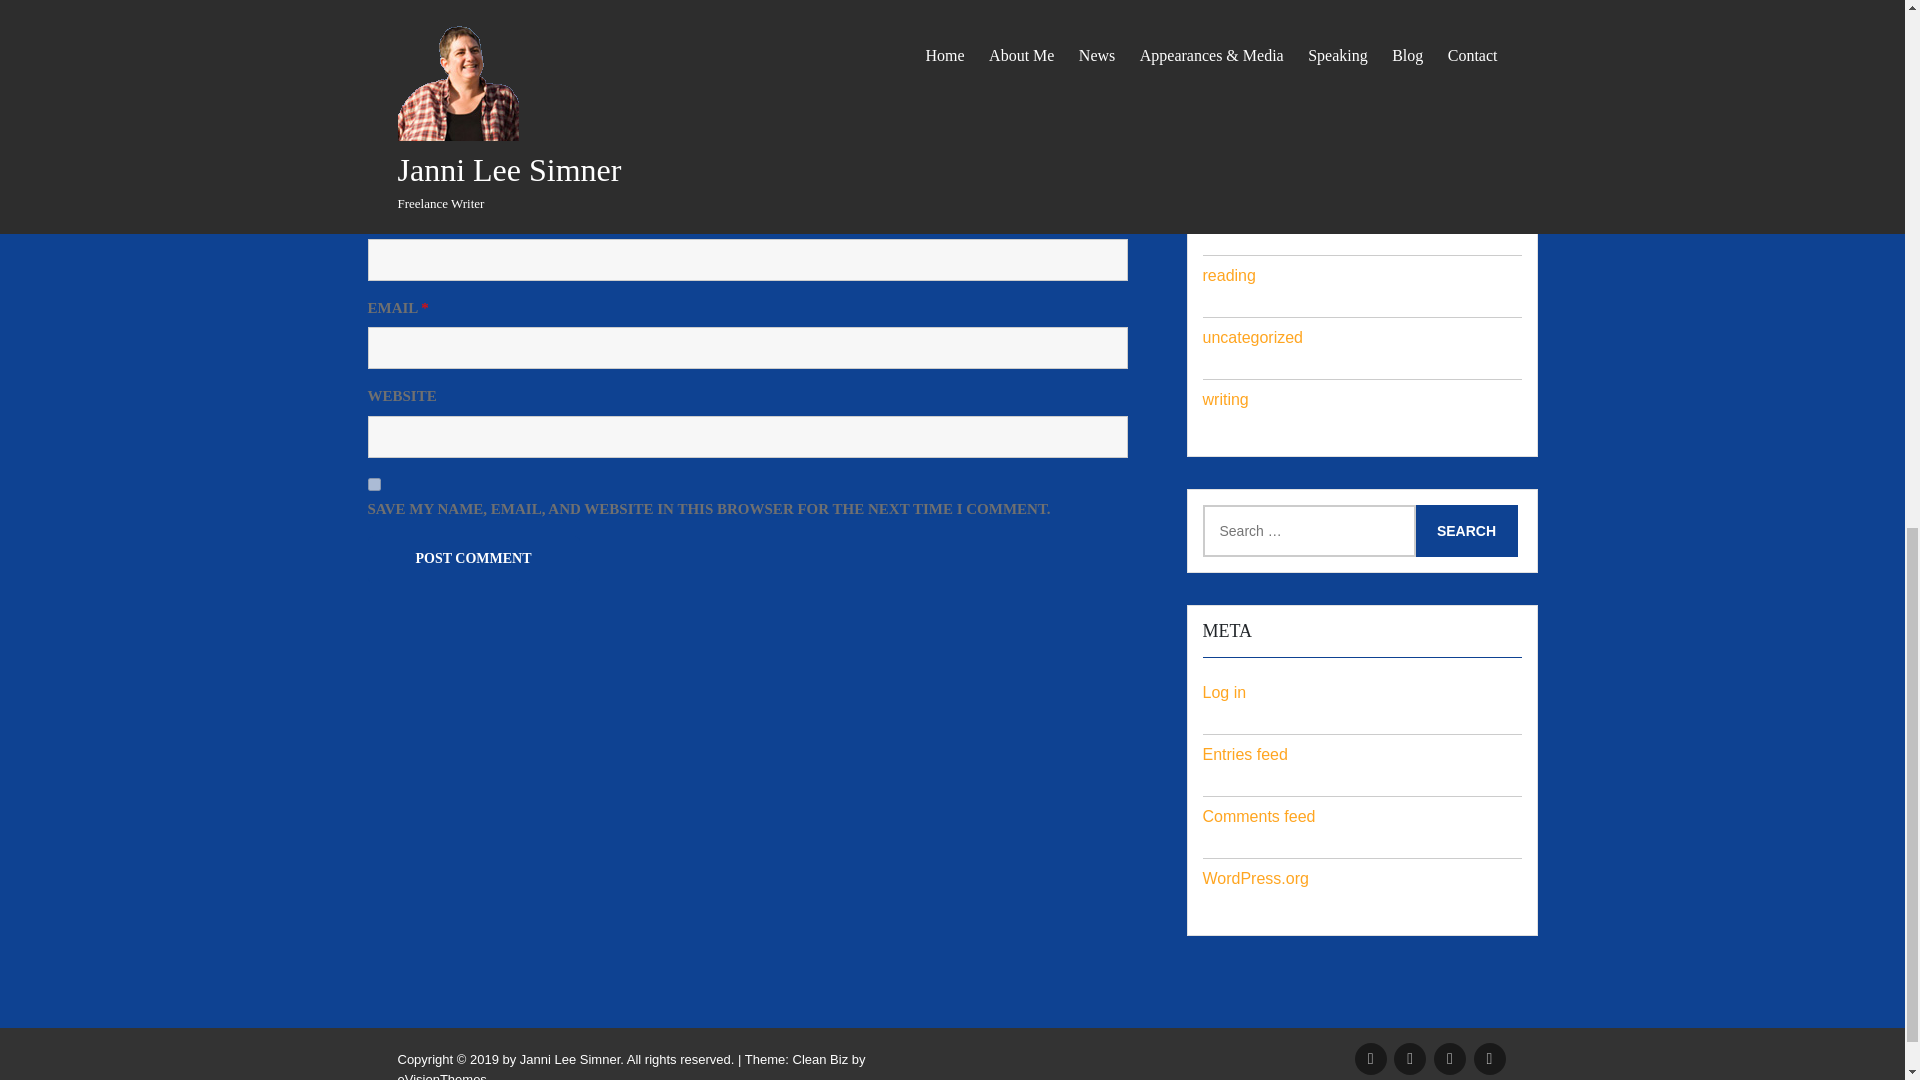  What do you see at coordinates (1220, 214) in the screenshot?
I see `news` at bounding box center [1220, 214].